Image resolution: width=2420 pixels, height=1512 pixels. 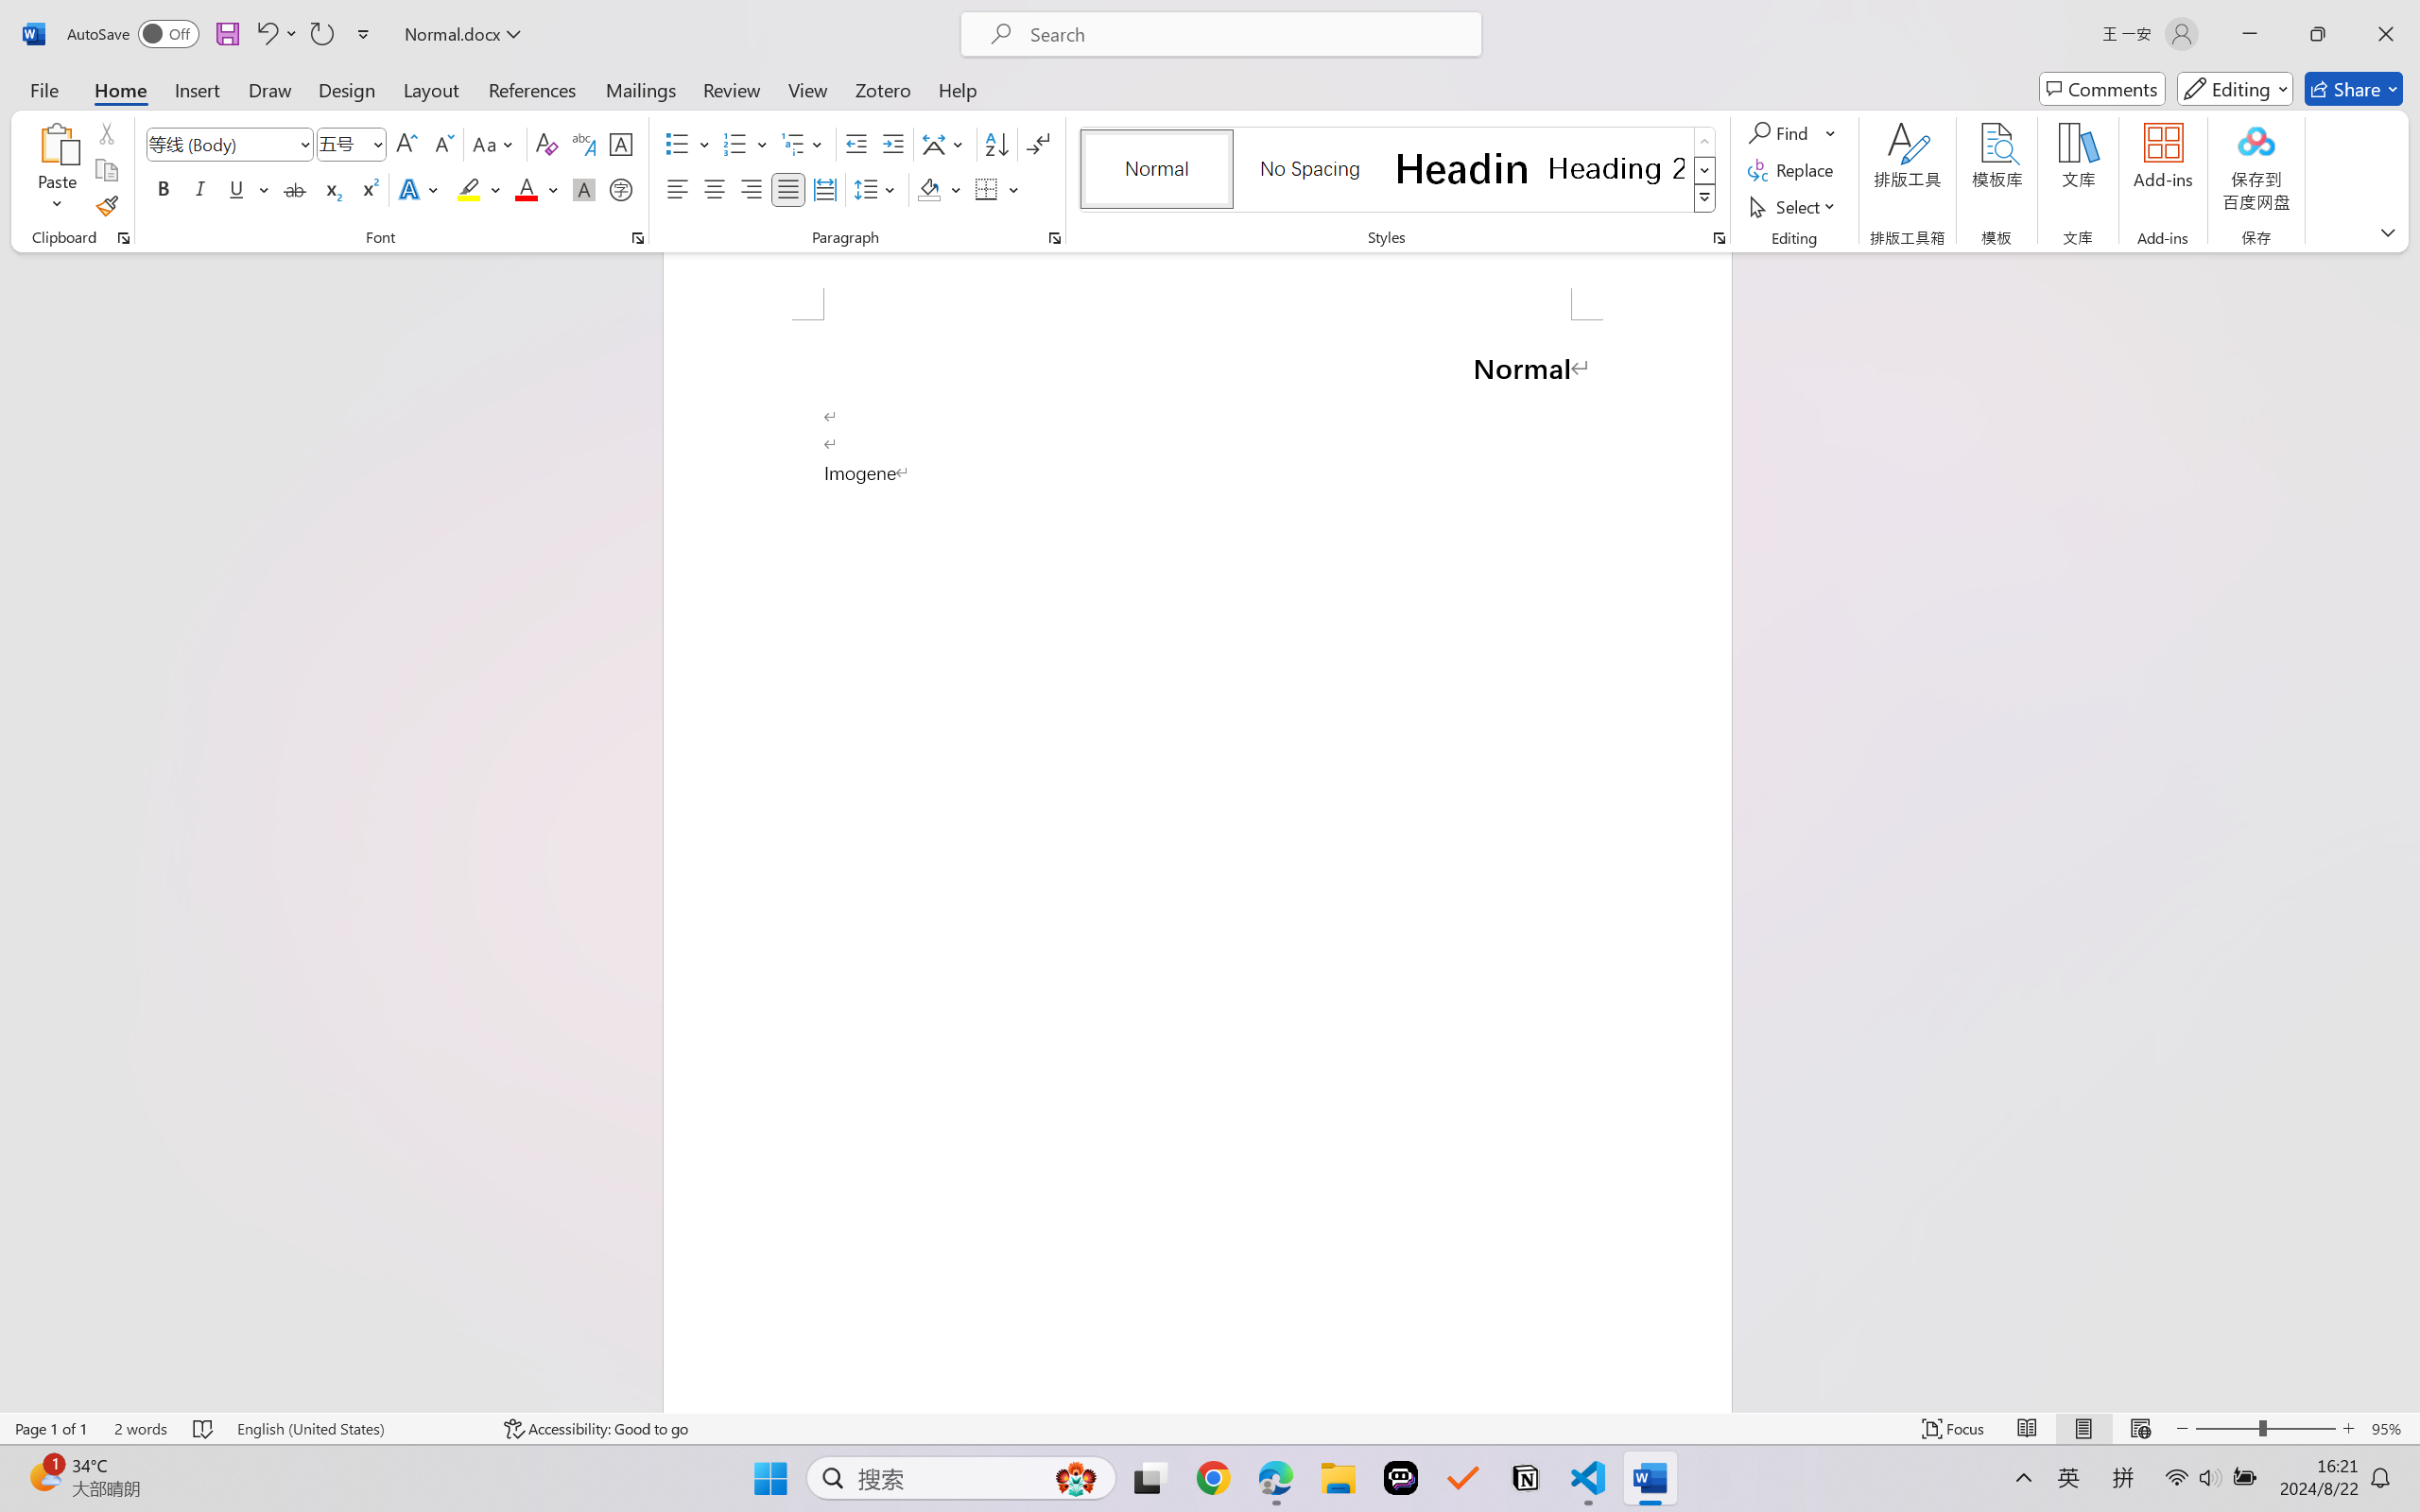 What do you see at coordinates (752, 189) in the screenshot?
I see `Align Right` at bounding box center [752, 189].